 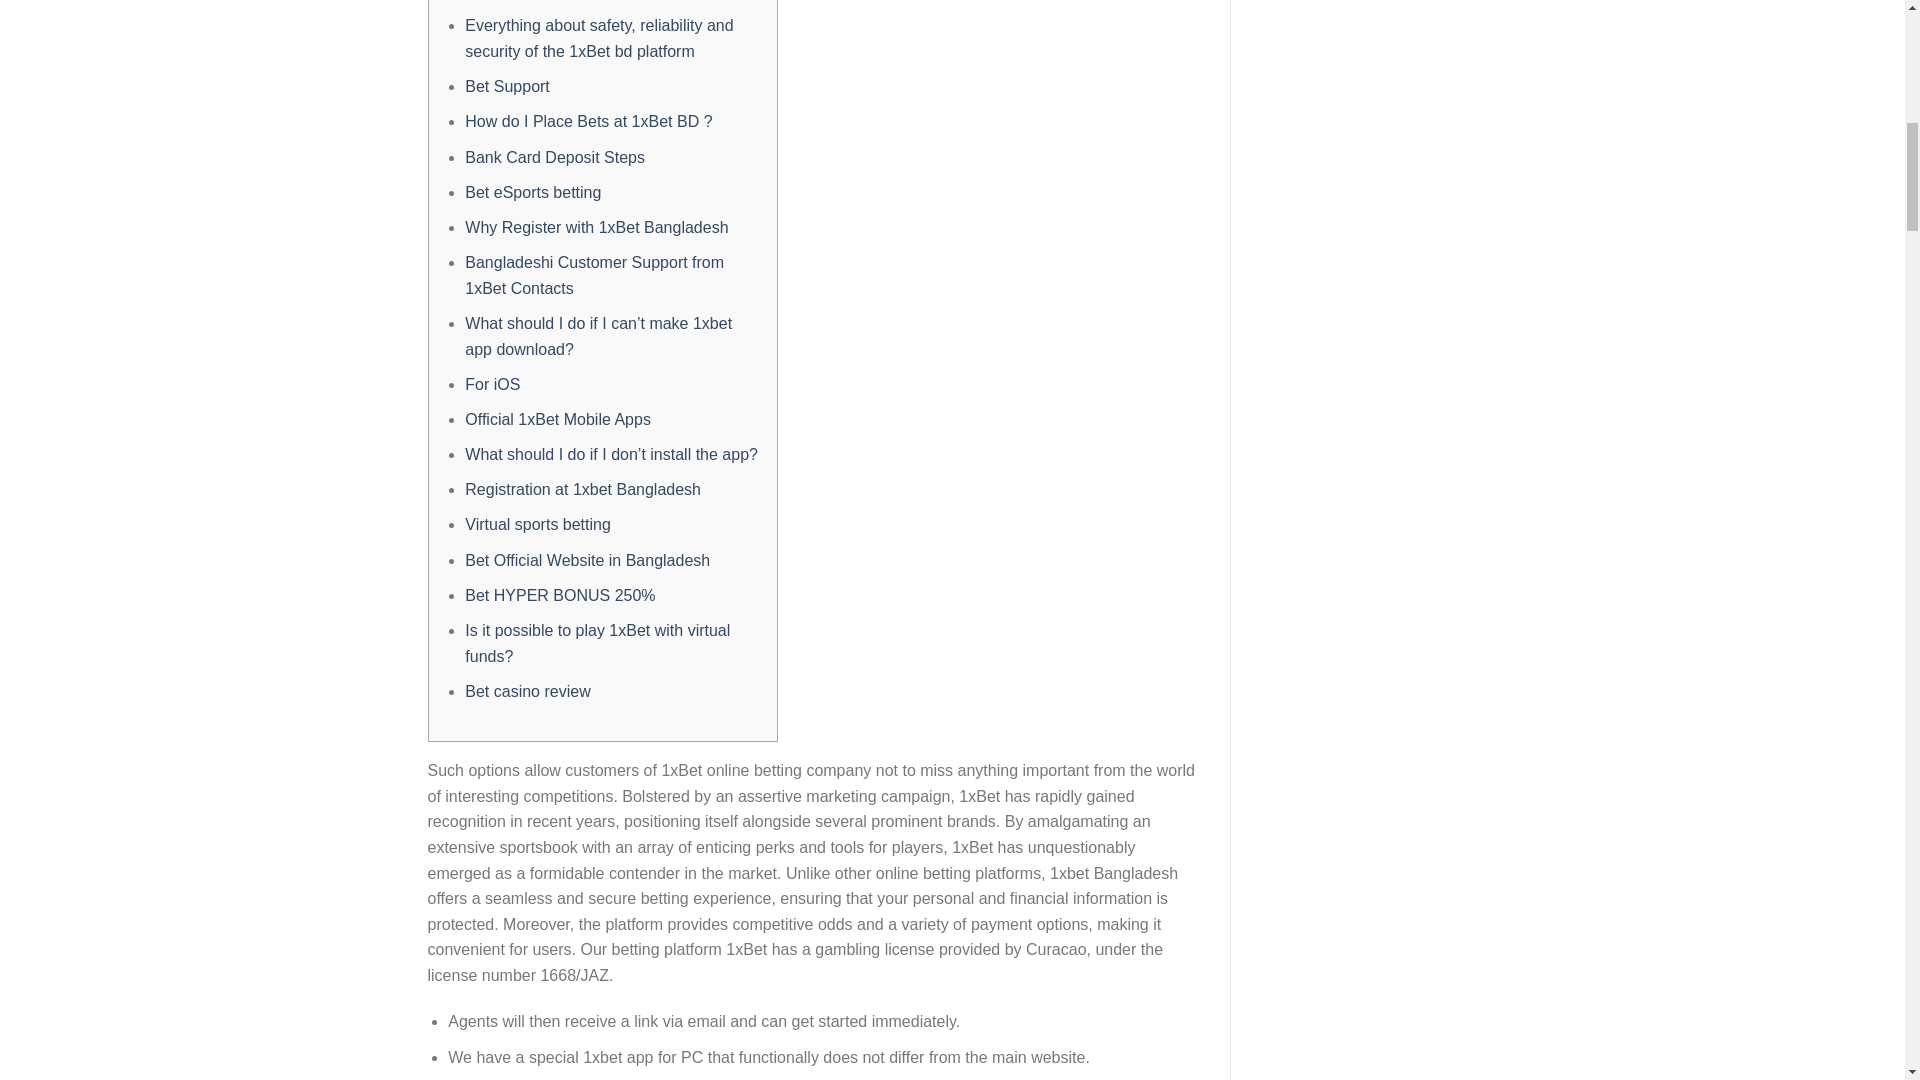 I want to click on Registration at 1xbet Bangladesh, so click(x=582, y=488).